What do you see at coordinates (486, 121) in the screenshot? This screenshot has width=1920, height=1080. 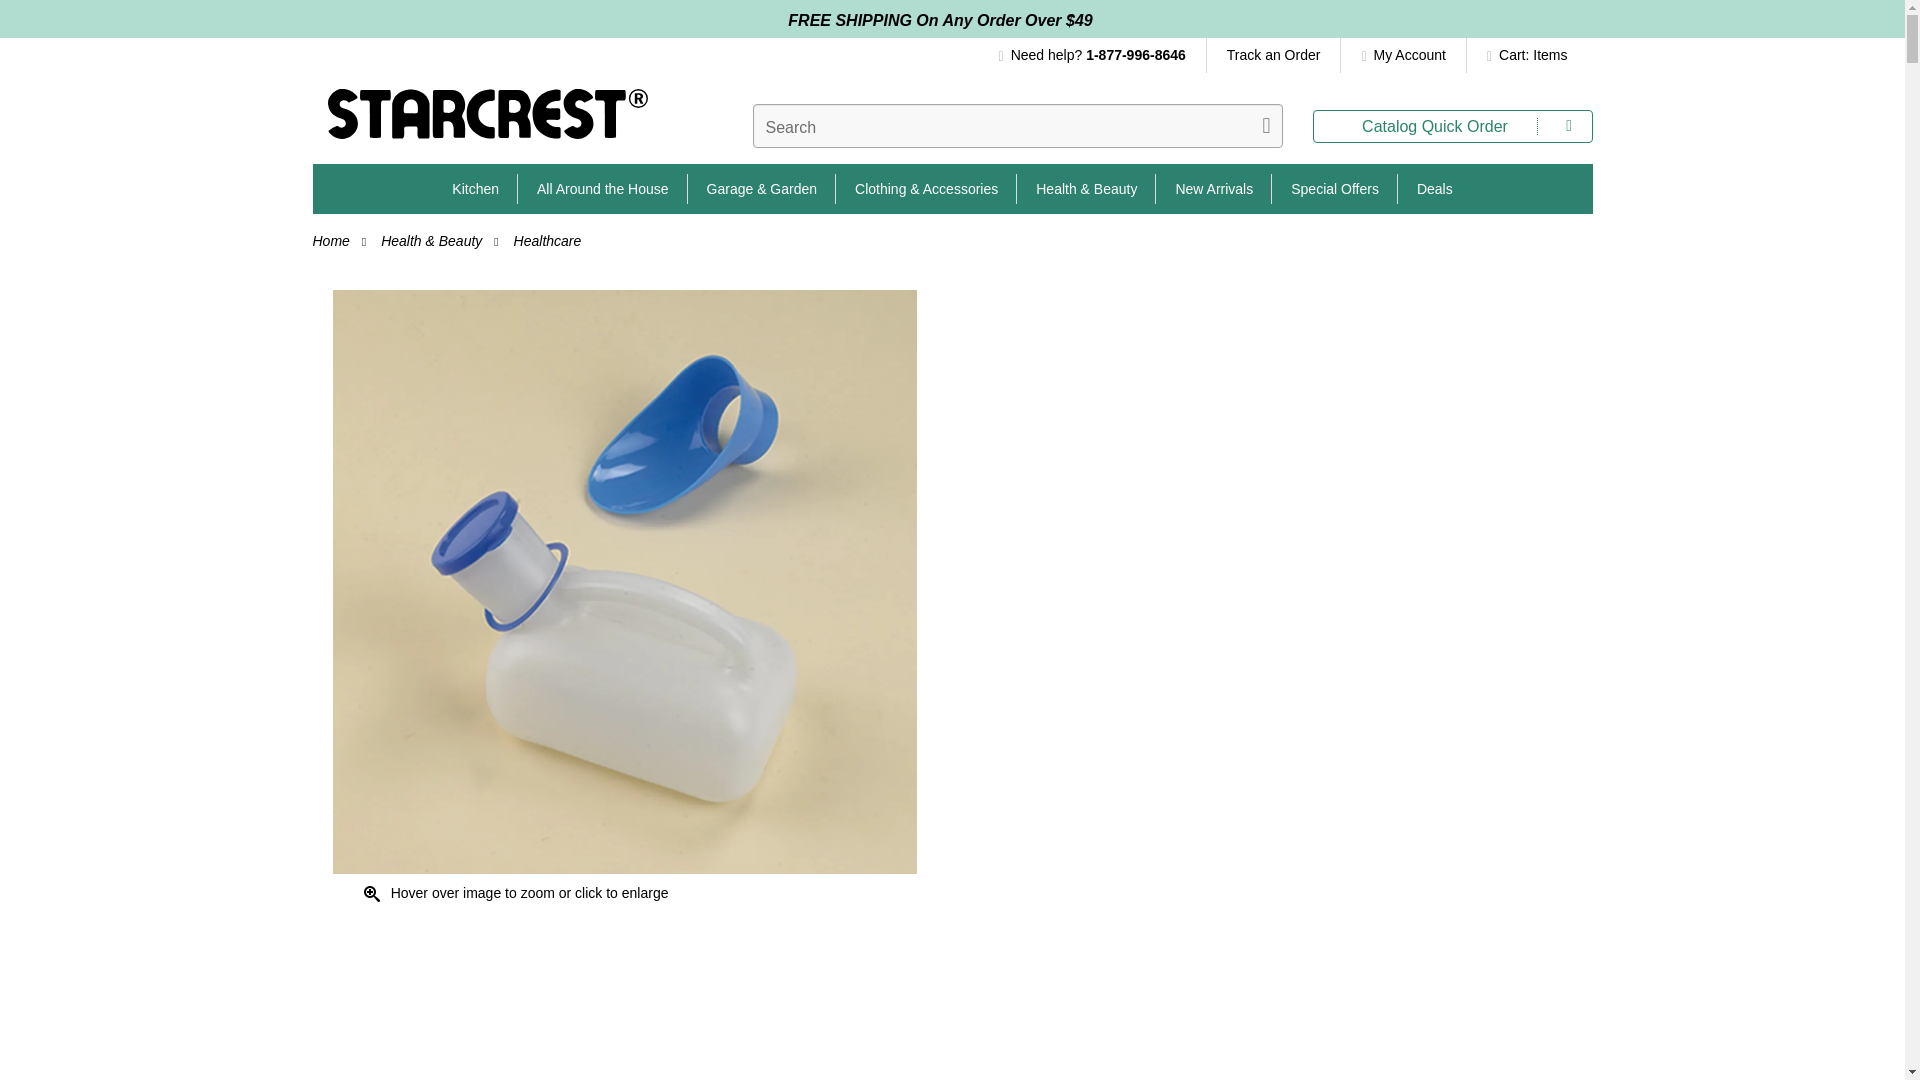 I see `Homepage Link` at bounding box center [486, 121].